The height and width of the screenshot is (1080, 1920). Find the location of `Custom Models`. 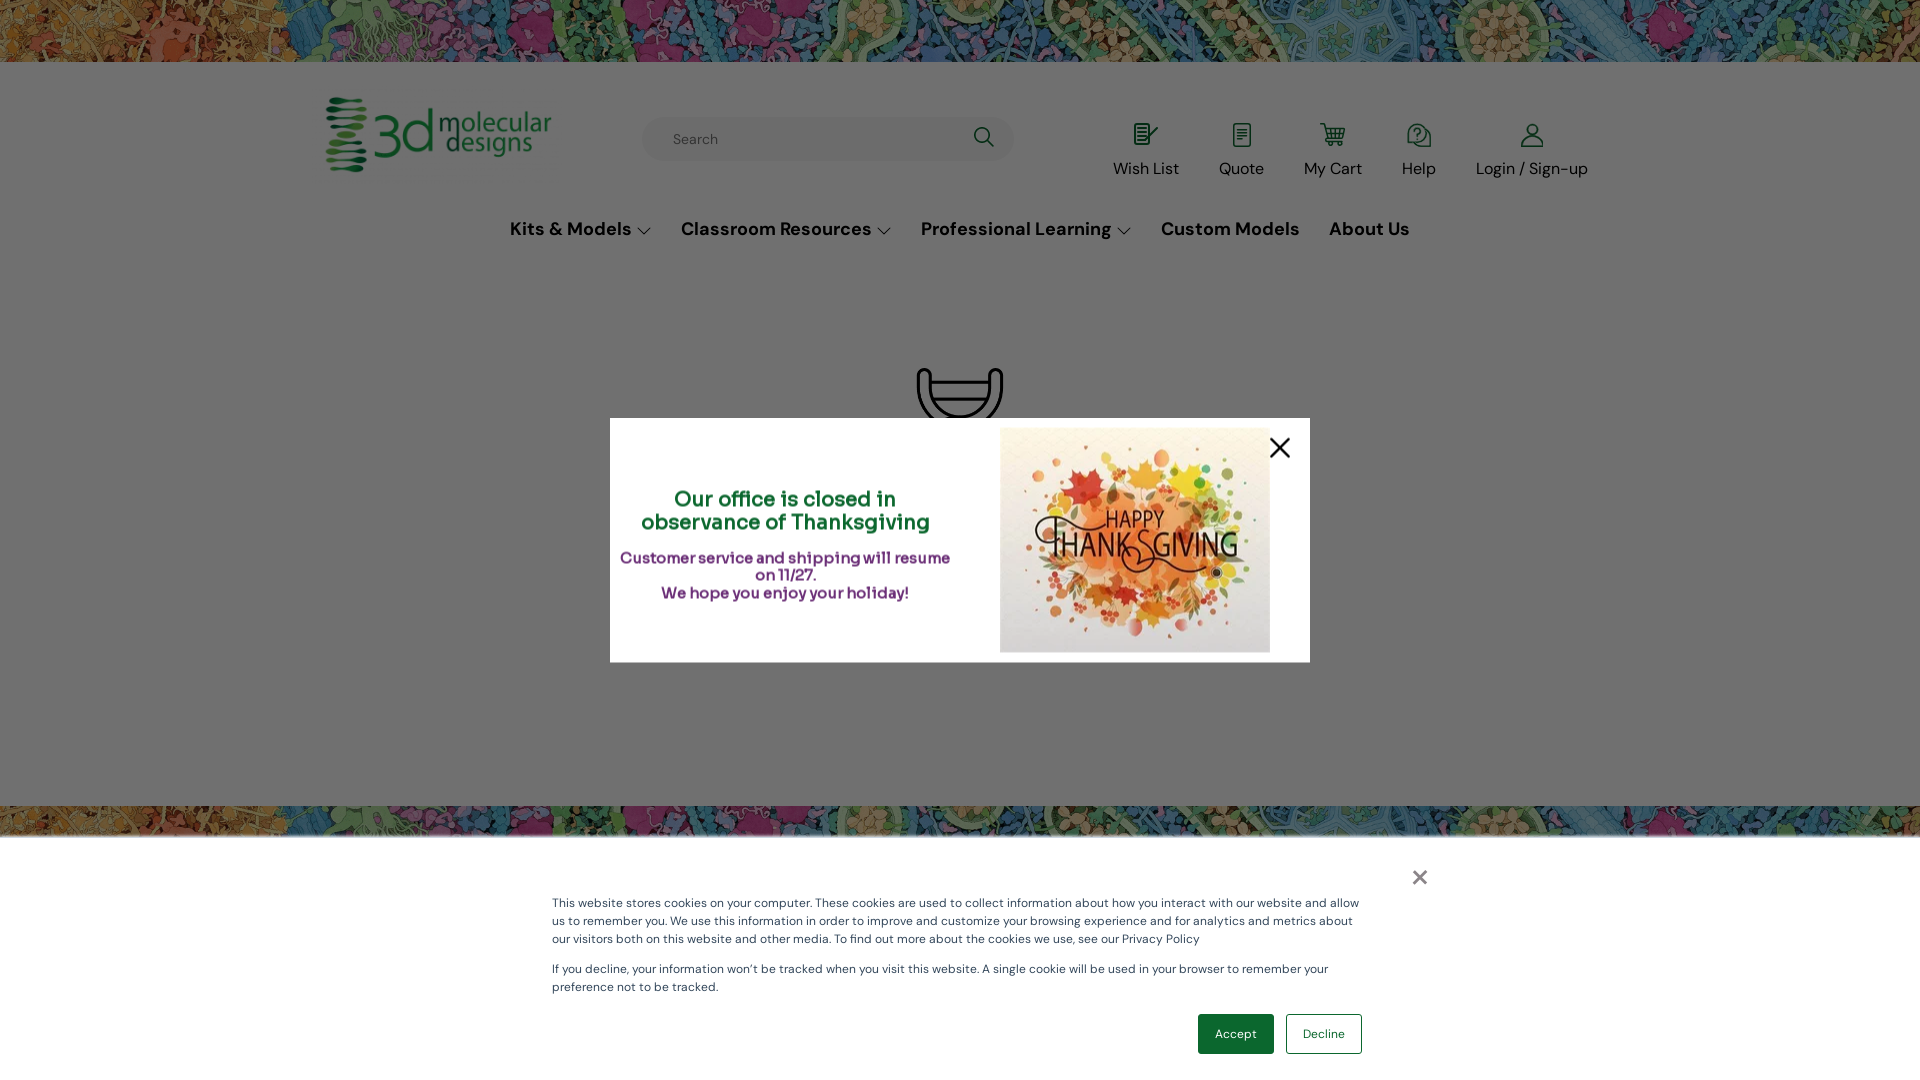

Custom Models is located at coordinates (1230, 230).